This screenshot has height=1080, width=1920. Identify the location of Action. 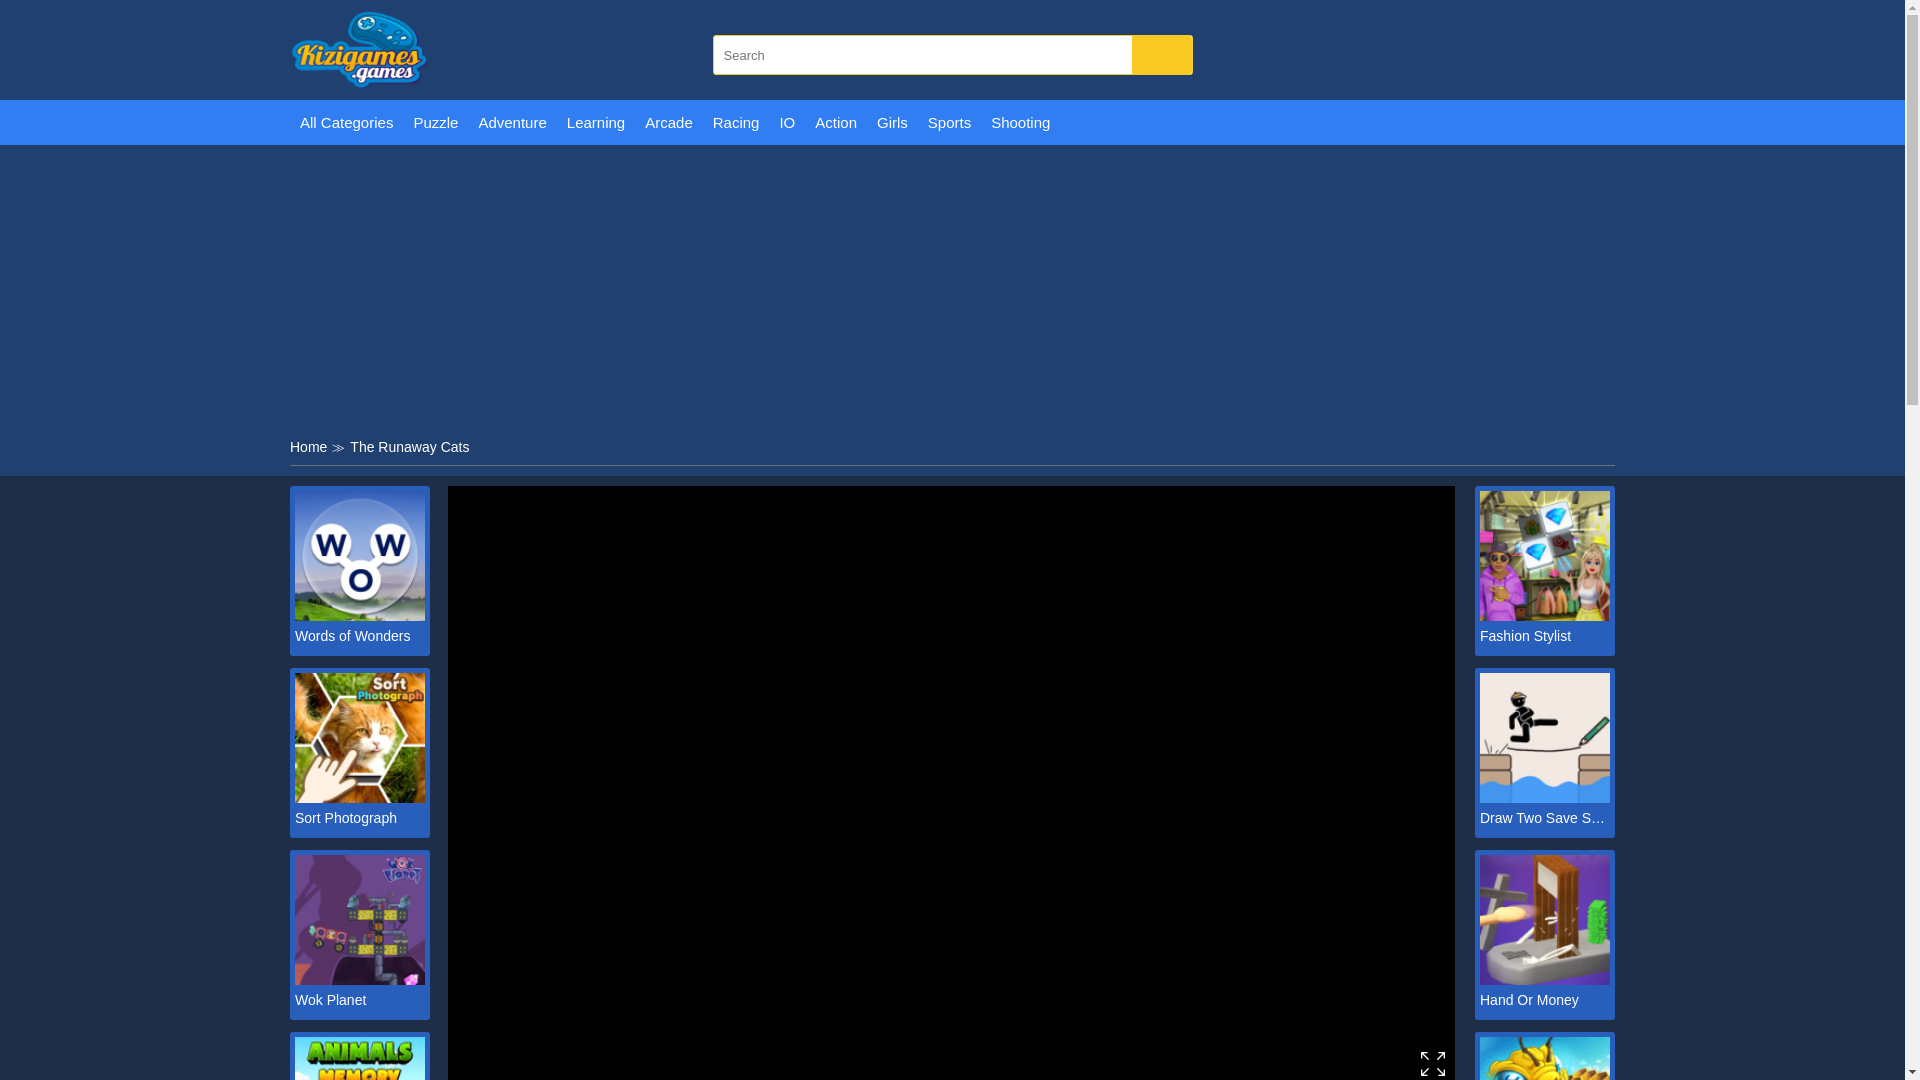
(836, 122).